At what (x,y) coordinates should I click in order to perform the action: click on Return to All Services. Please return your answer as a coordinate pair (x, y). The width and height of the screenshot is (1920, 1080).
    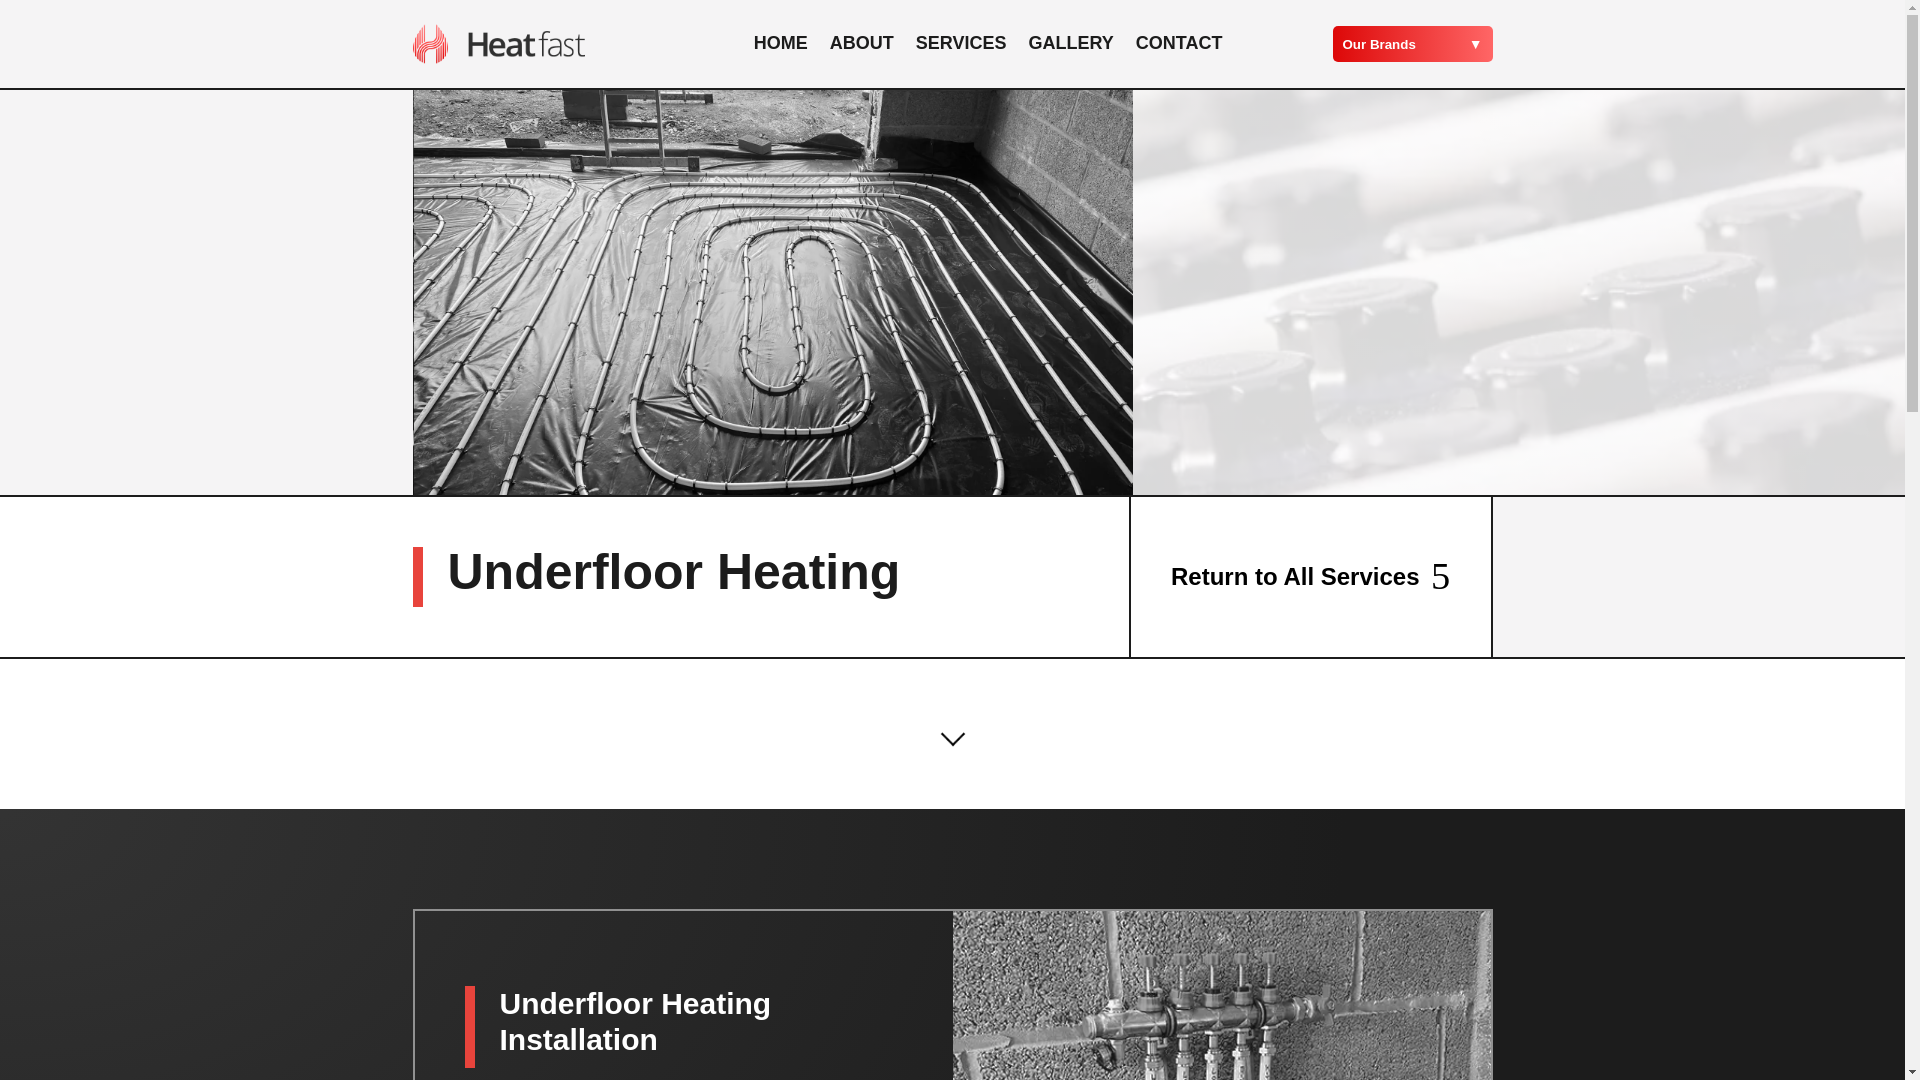
    Looking at the image, I should click on (1310, 576).